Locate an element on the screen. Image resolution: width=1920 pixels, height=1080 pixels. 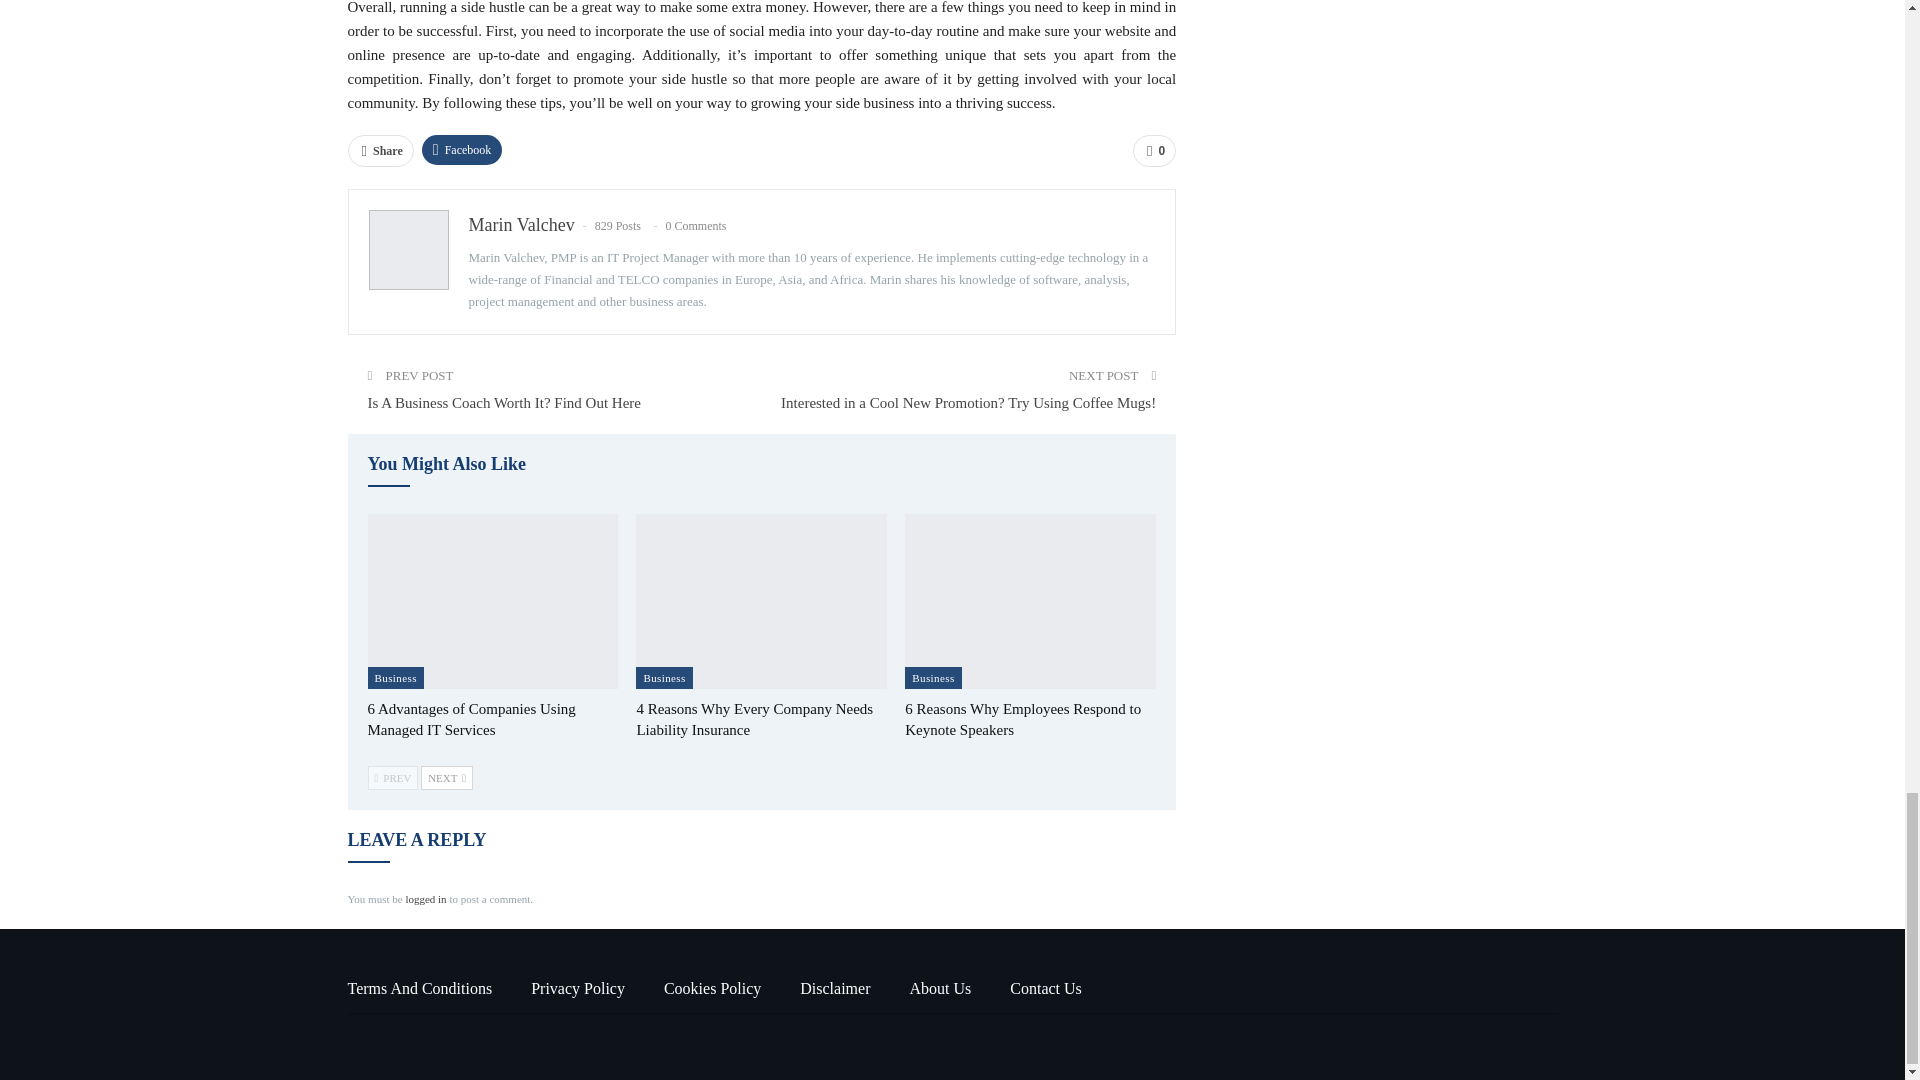
Is A Business Coach Worth It? Find Out Here is located at coordinates (504, 403).